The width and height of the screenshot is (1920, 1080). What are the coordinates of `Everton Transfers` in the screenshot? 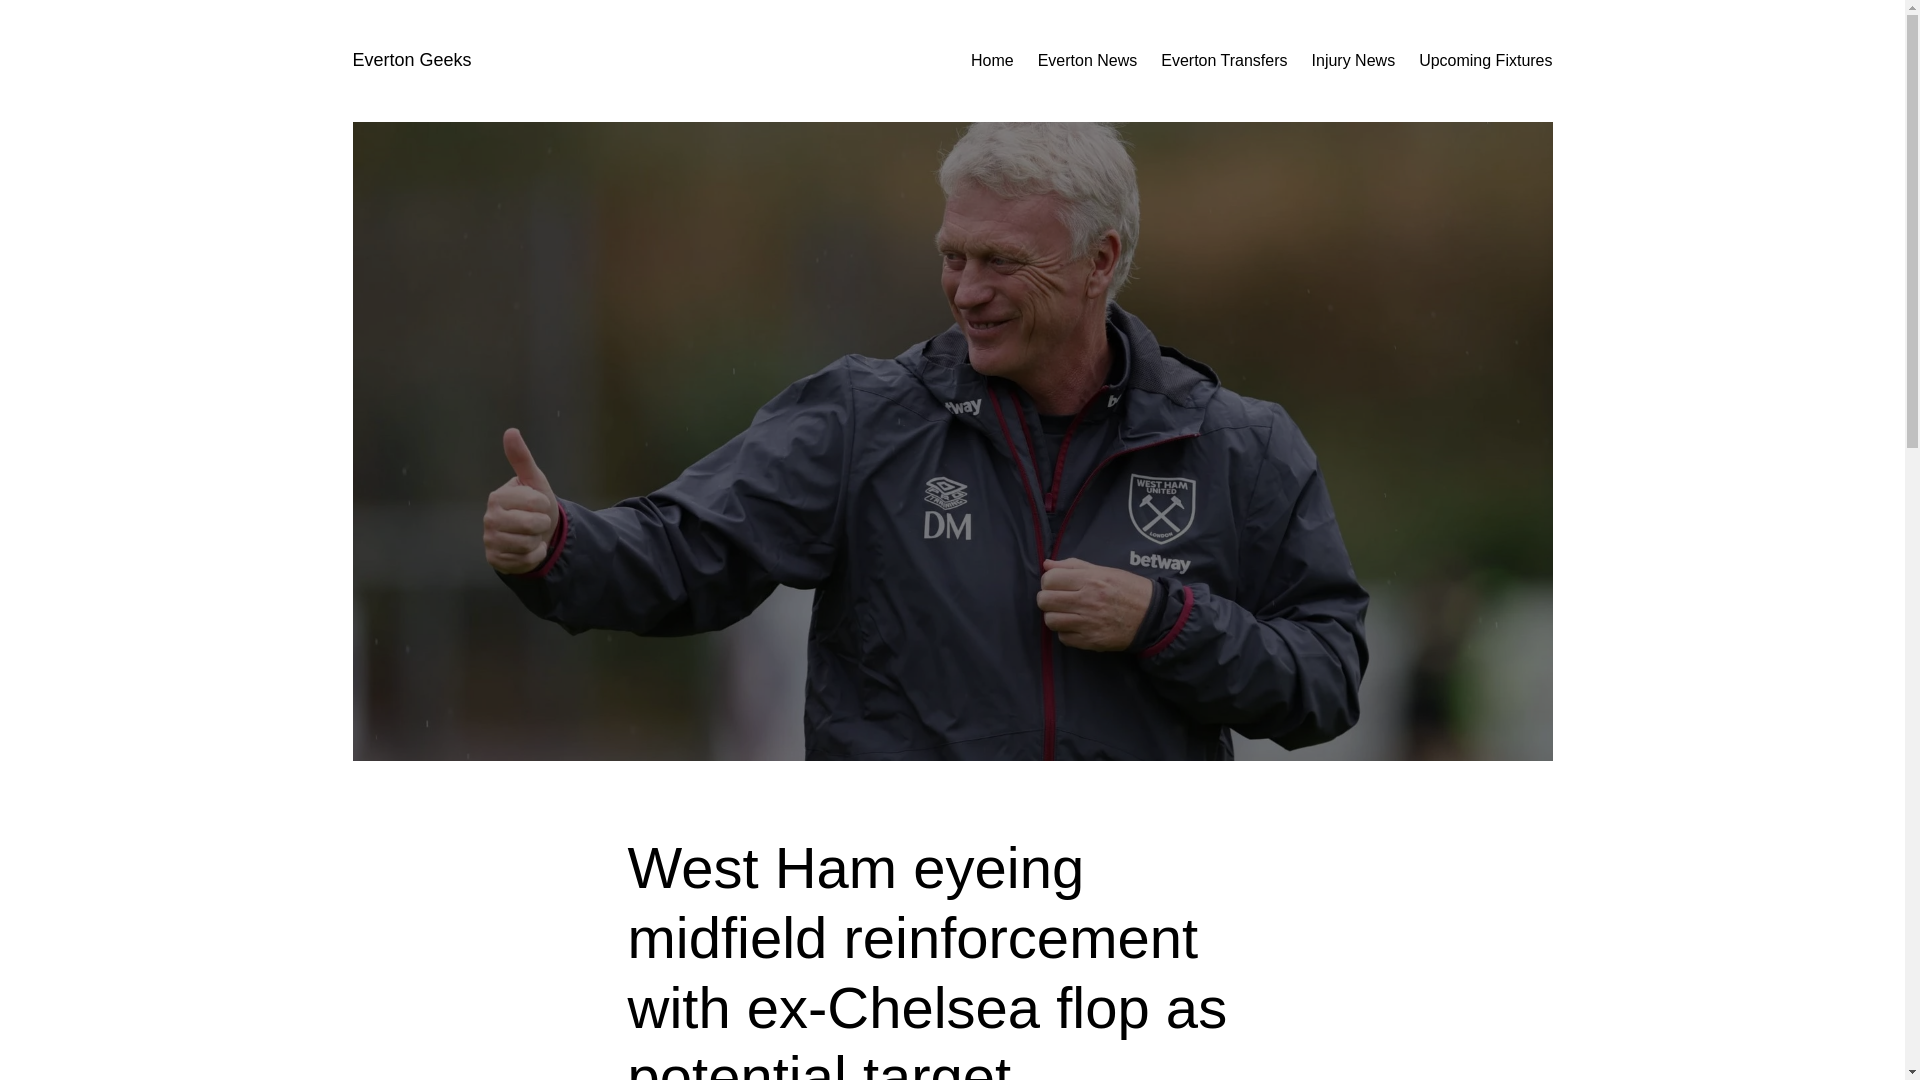 It's located at (1224, 60).